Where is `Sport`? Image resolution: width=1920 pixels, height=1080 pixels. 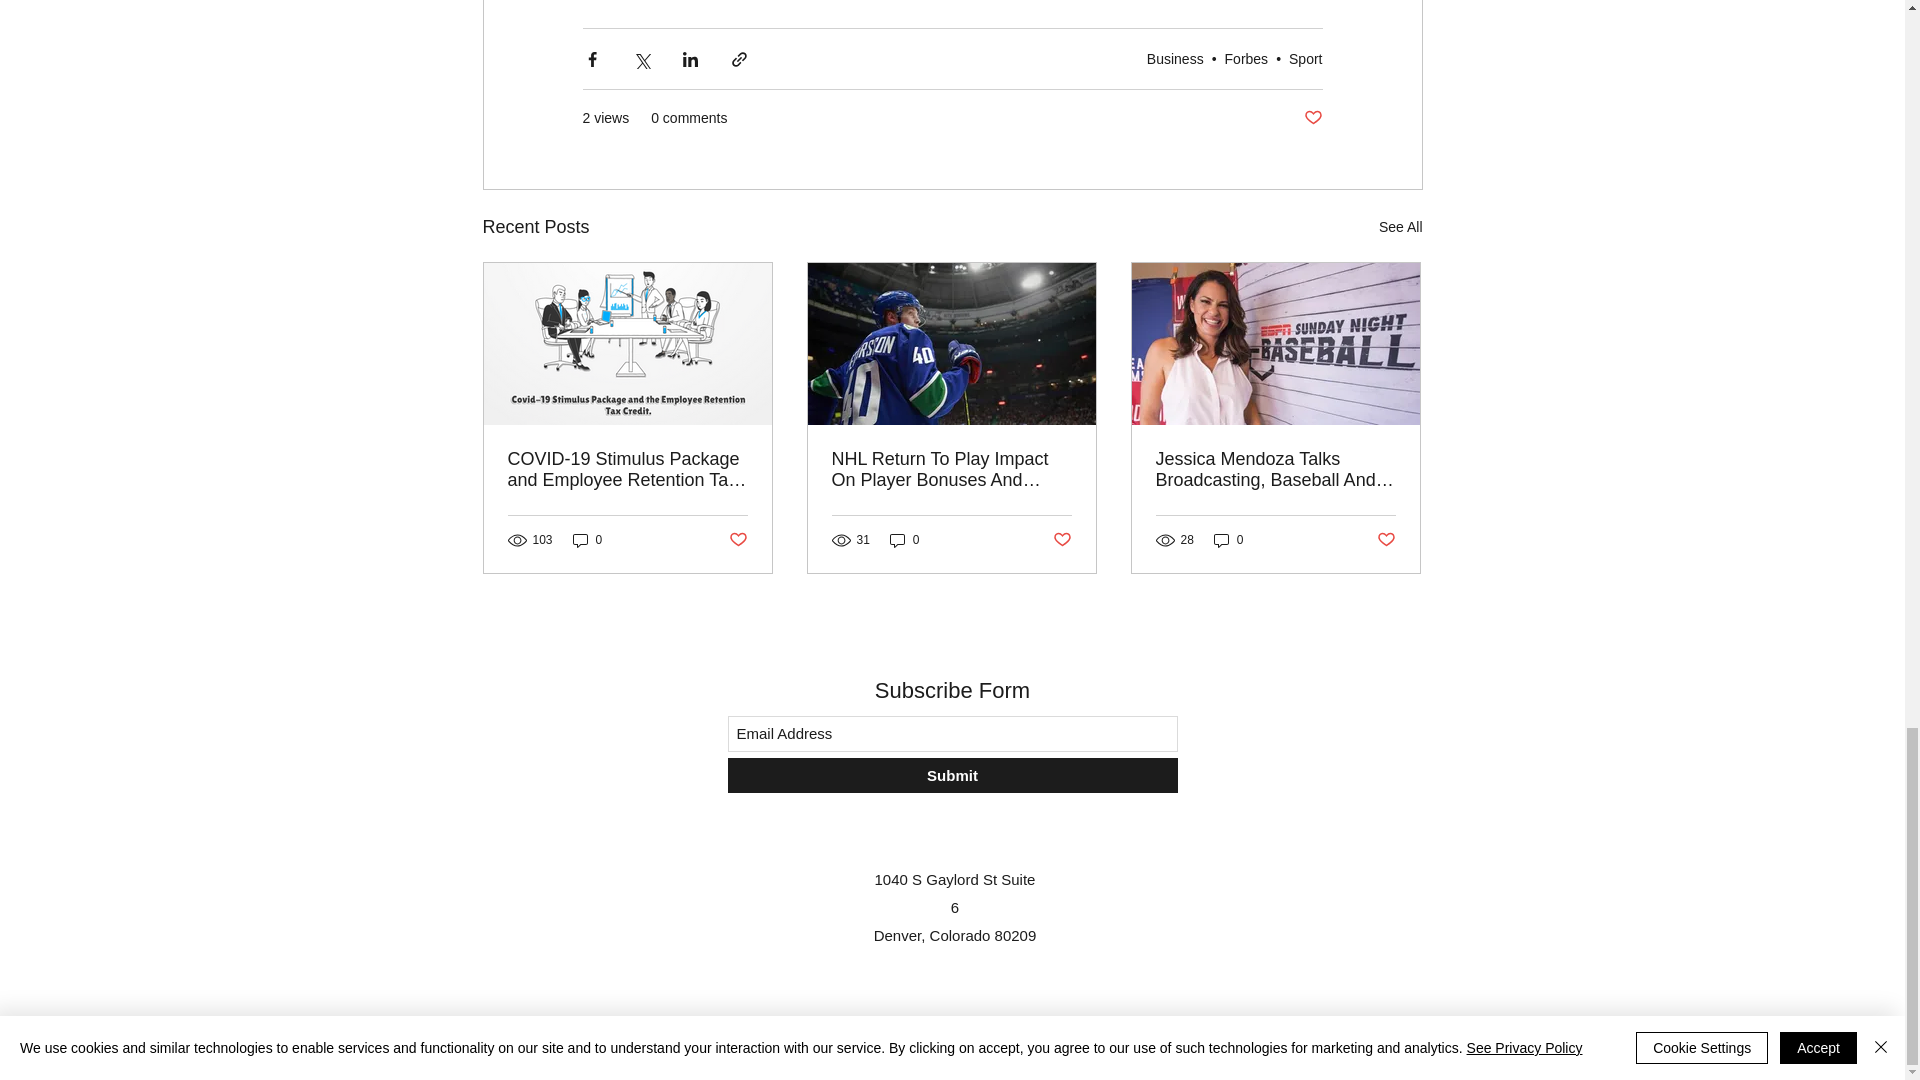
Sport is located at coordinates (1305, 58).